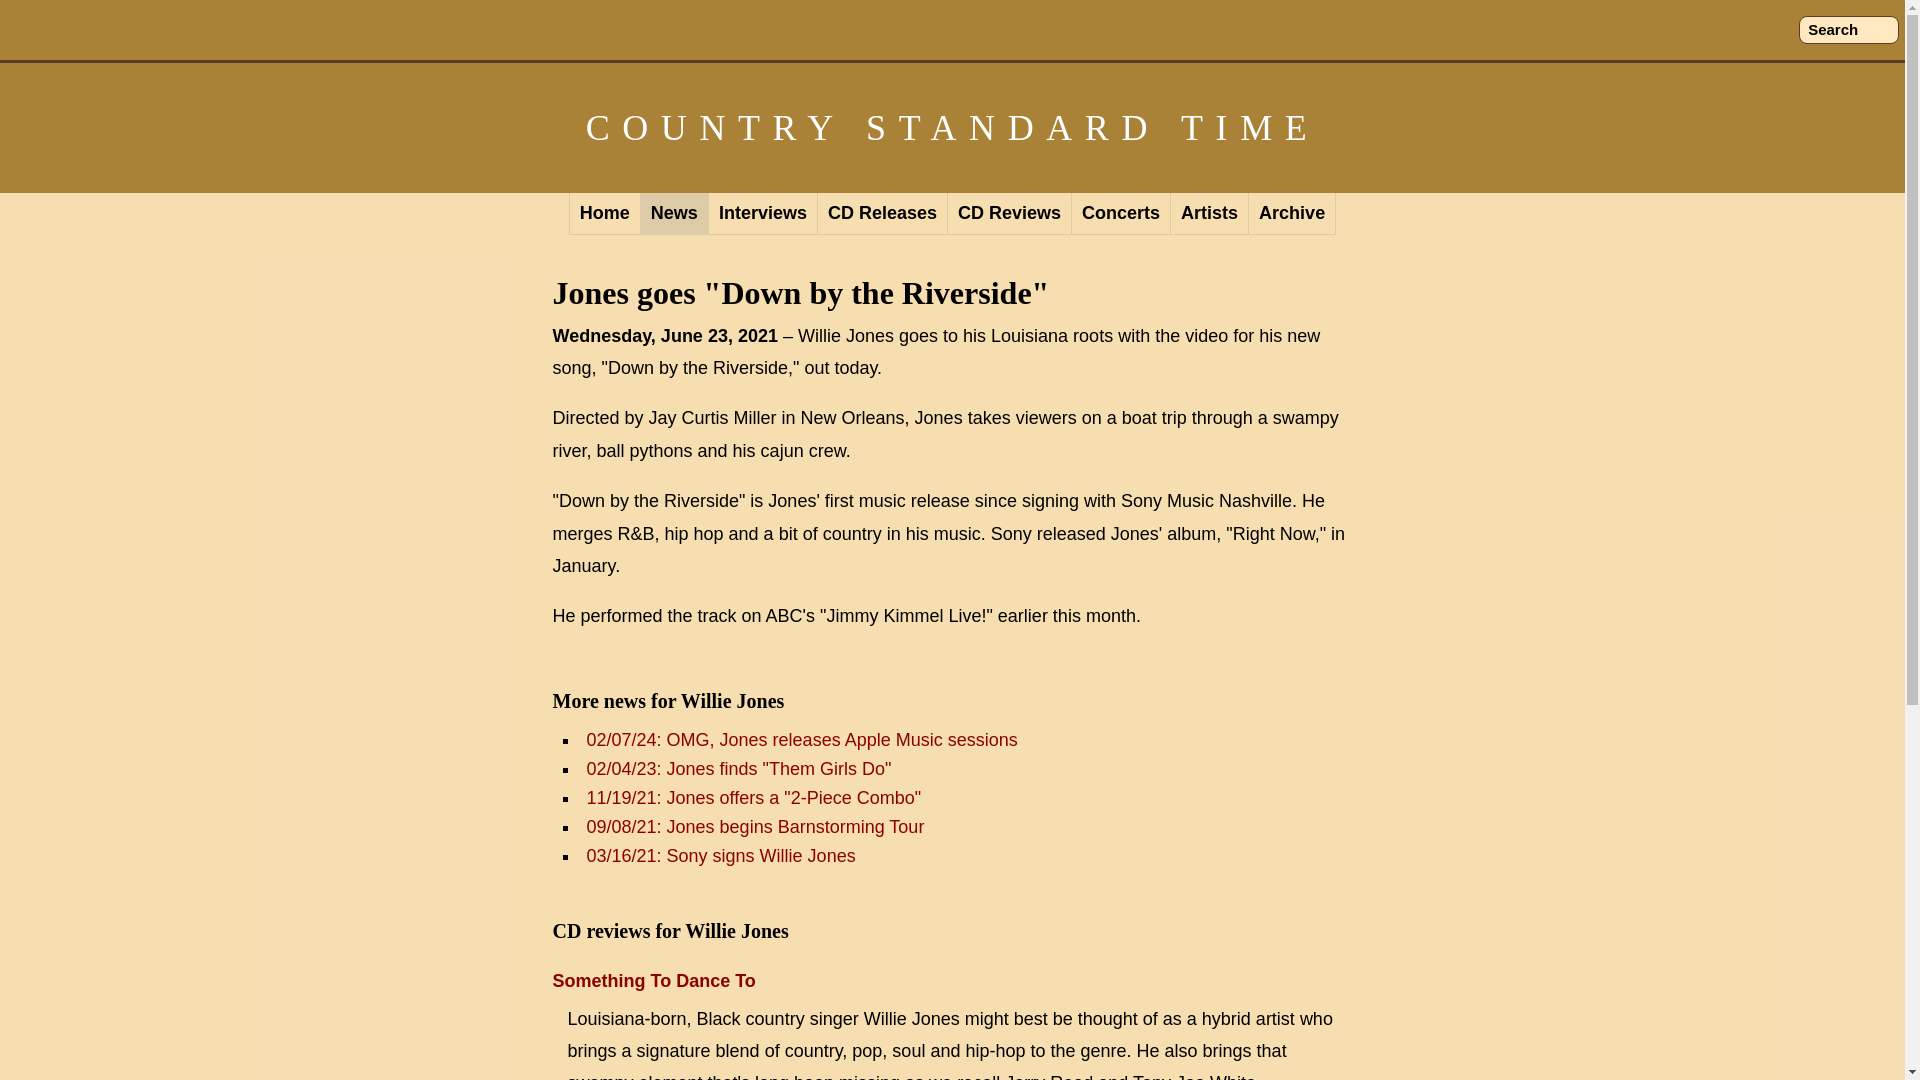  Describe the element at coordinates (1121, 214) in the screenshot. I see `Concerts` at that location.